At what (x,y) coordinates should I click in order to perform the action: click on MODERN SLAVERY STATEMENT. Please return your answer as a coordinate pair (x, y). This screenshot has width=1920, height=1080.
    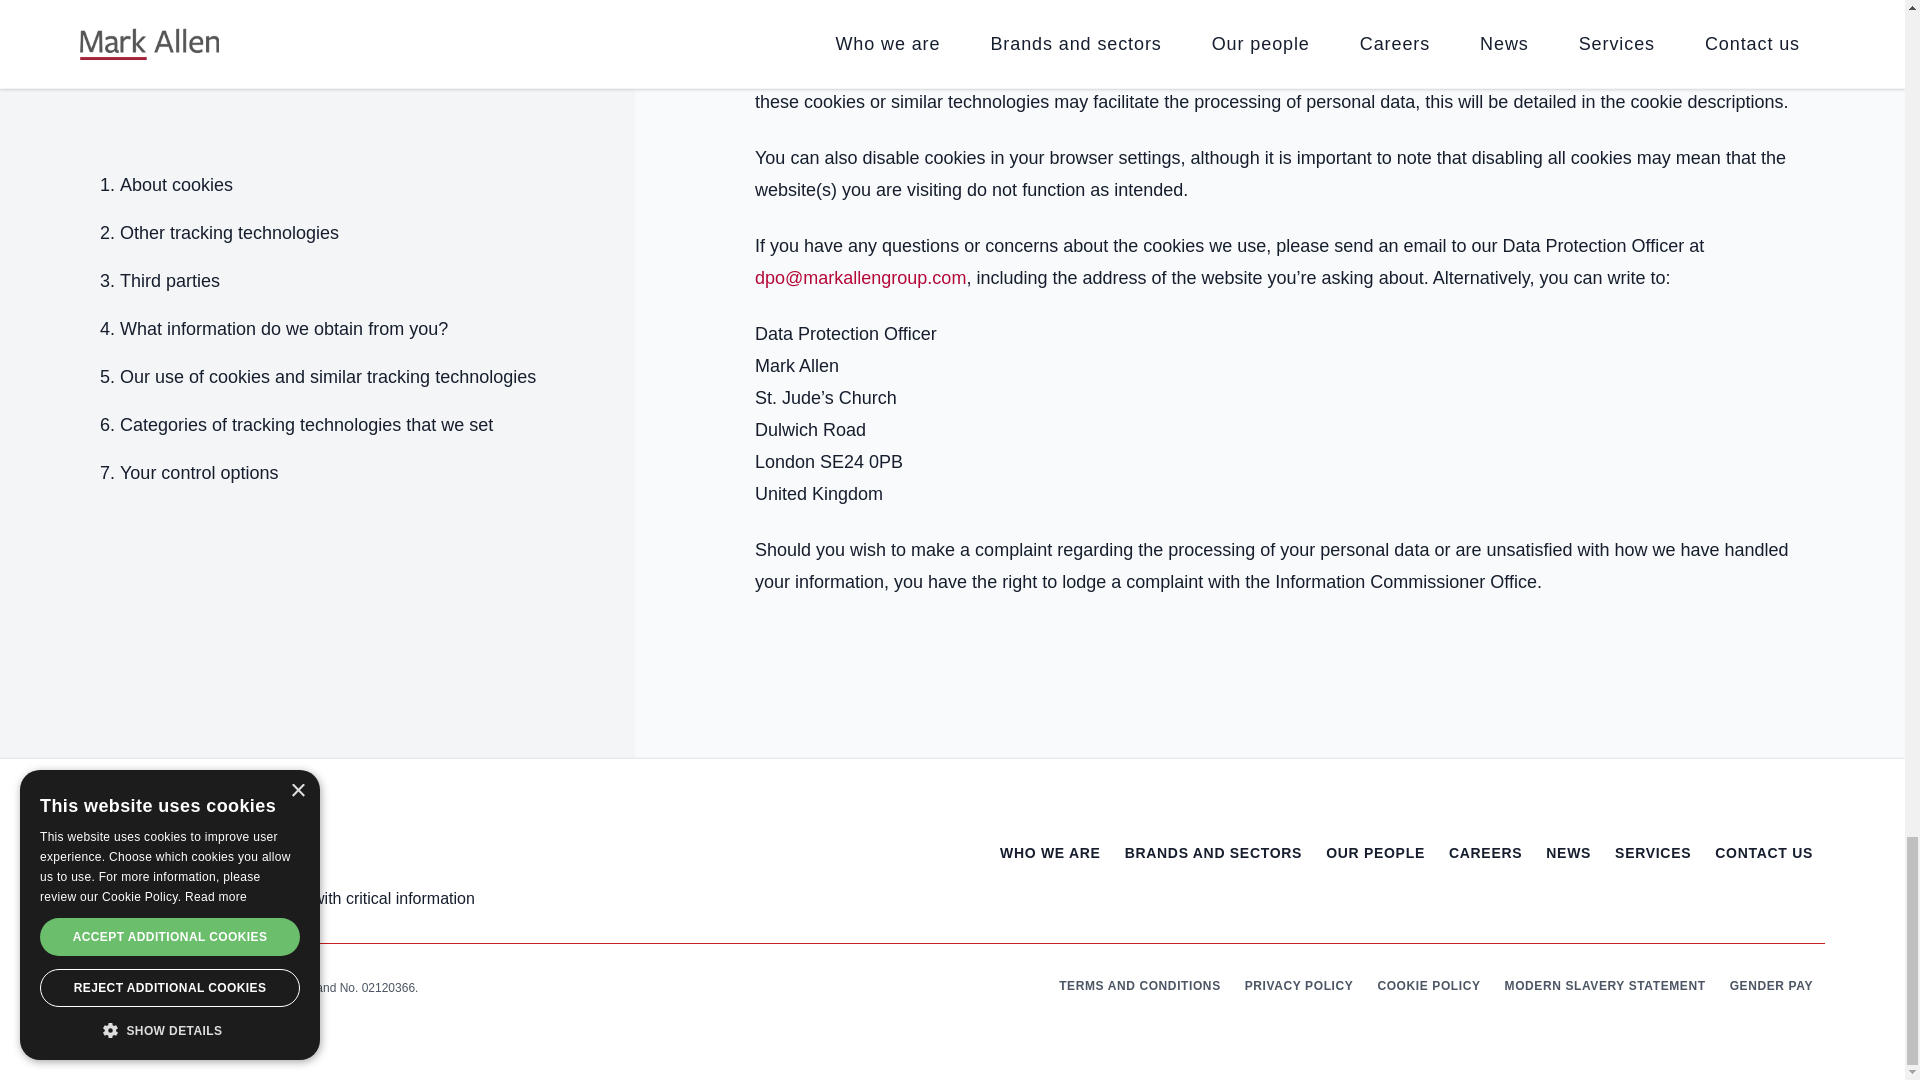
    Looking at the image, I should click on (1606, 988).